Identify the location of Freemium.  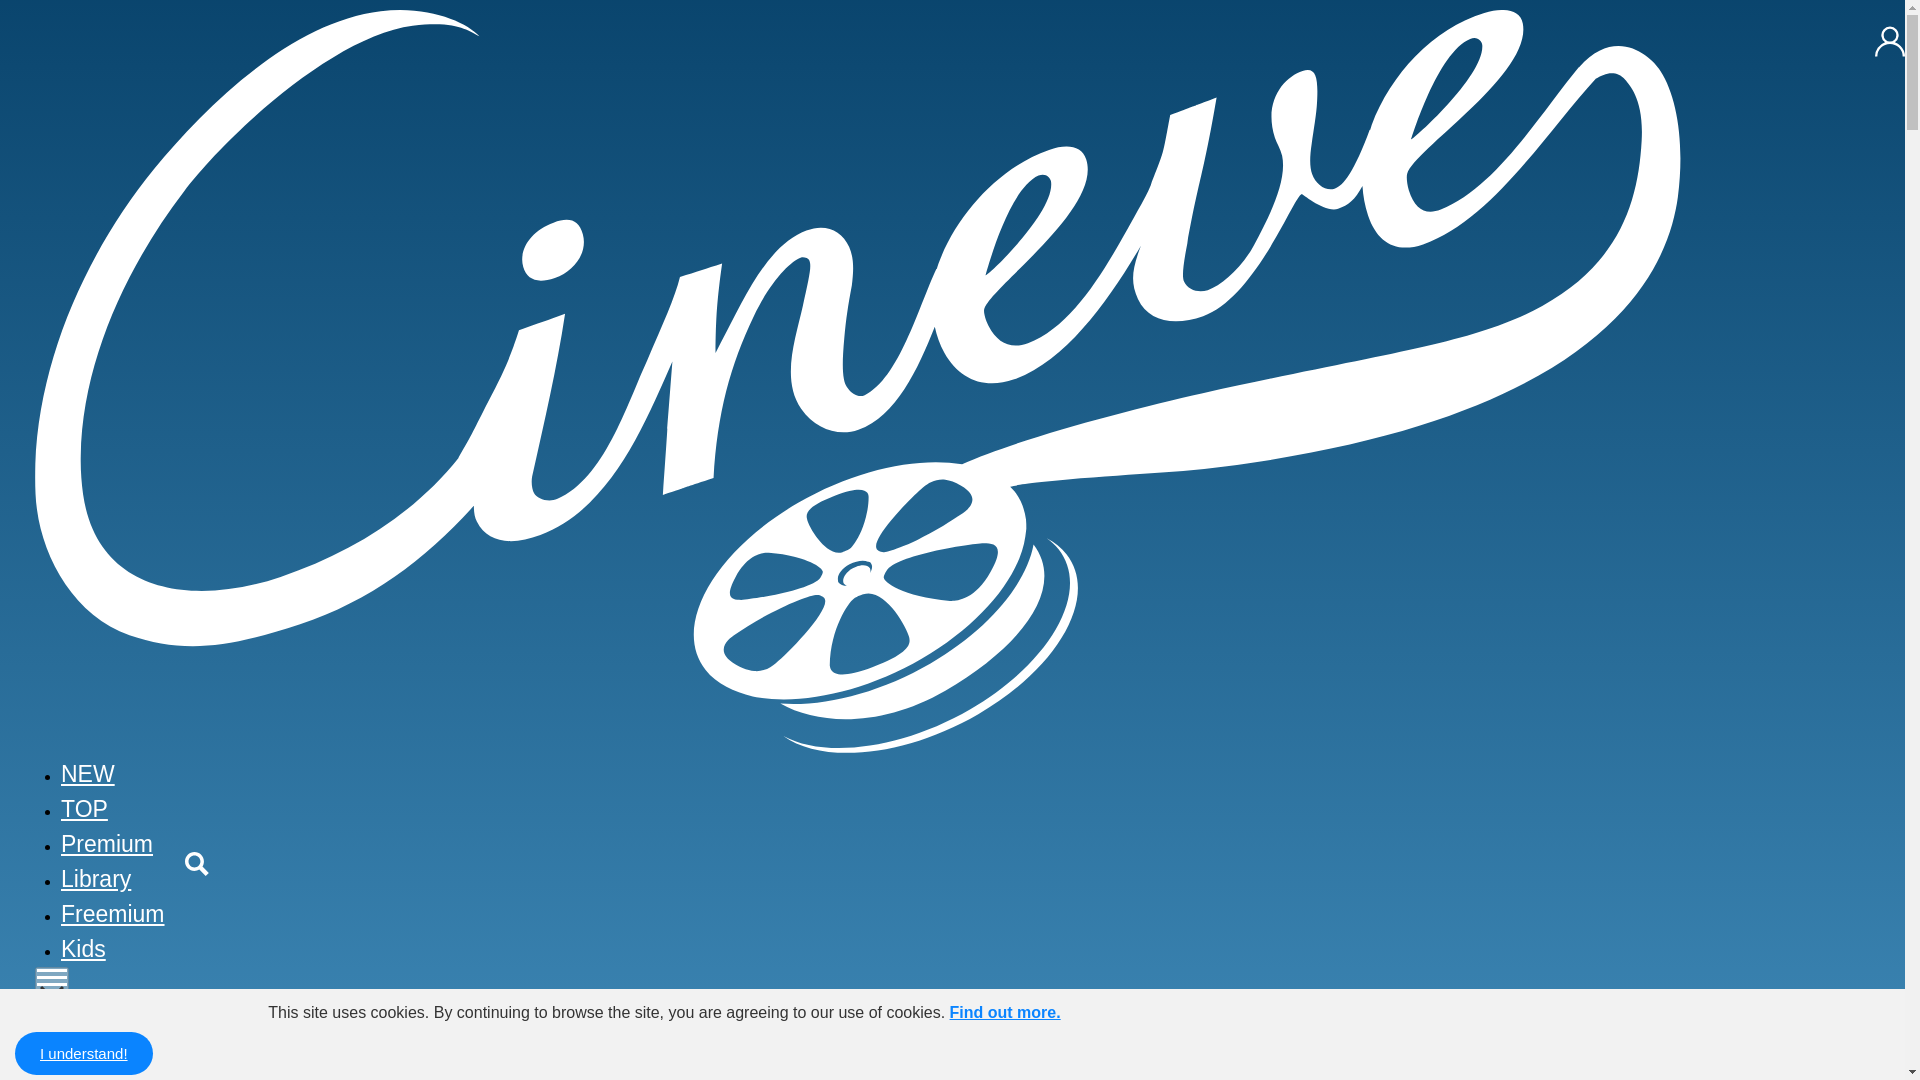
(113, 913).